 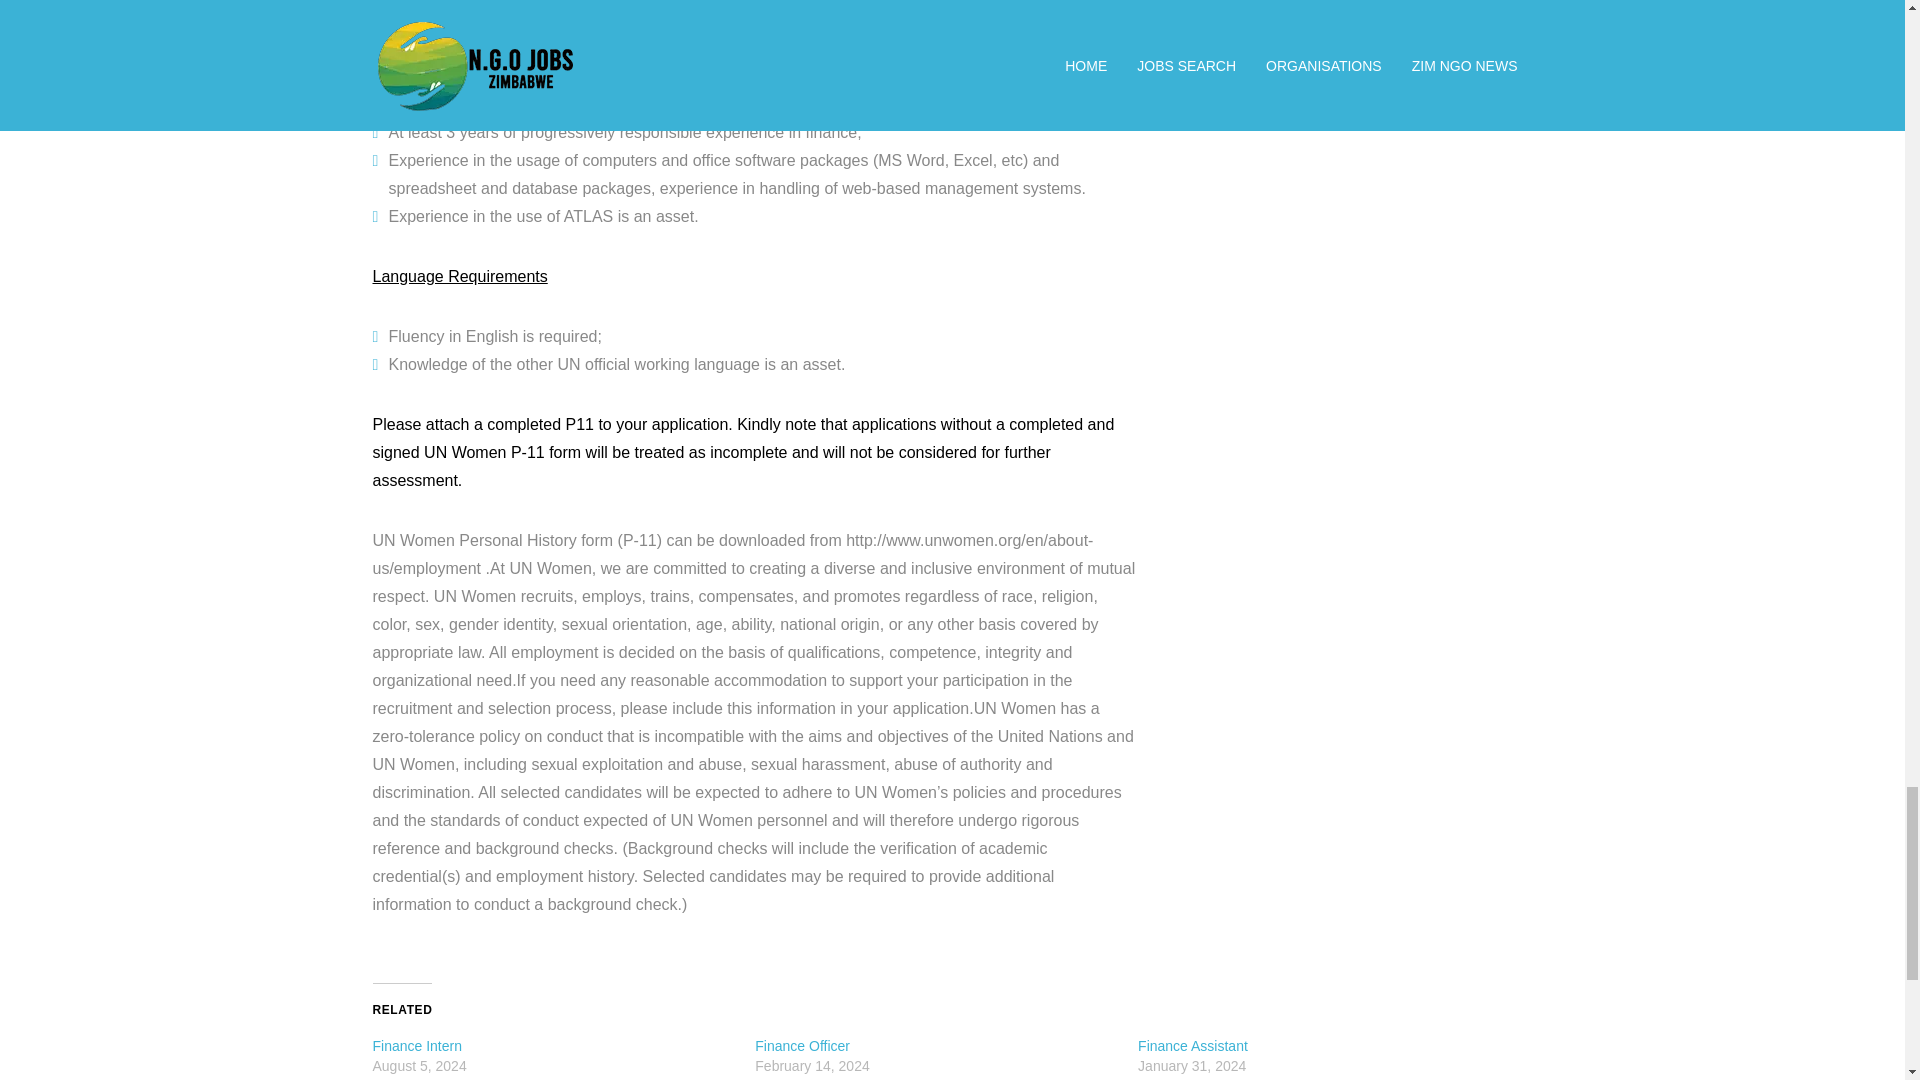 I want to click on Finance Intern, so click(x=417, y=1046).